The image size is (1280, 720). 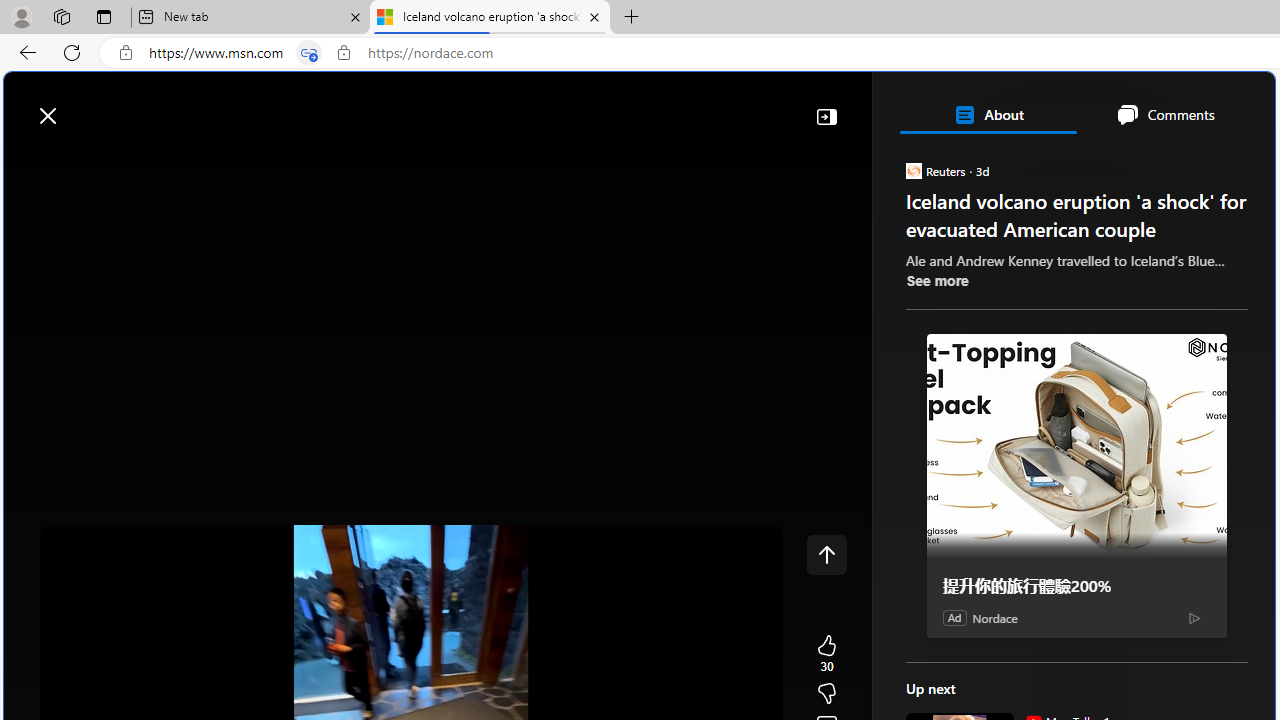 What do you see at coordinates (826, 116) in the screenshot?
I see `Collapse` at bounding box center [826, 116].